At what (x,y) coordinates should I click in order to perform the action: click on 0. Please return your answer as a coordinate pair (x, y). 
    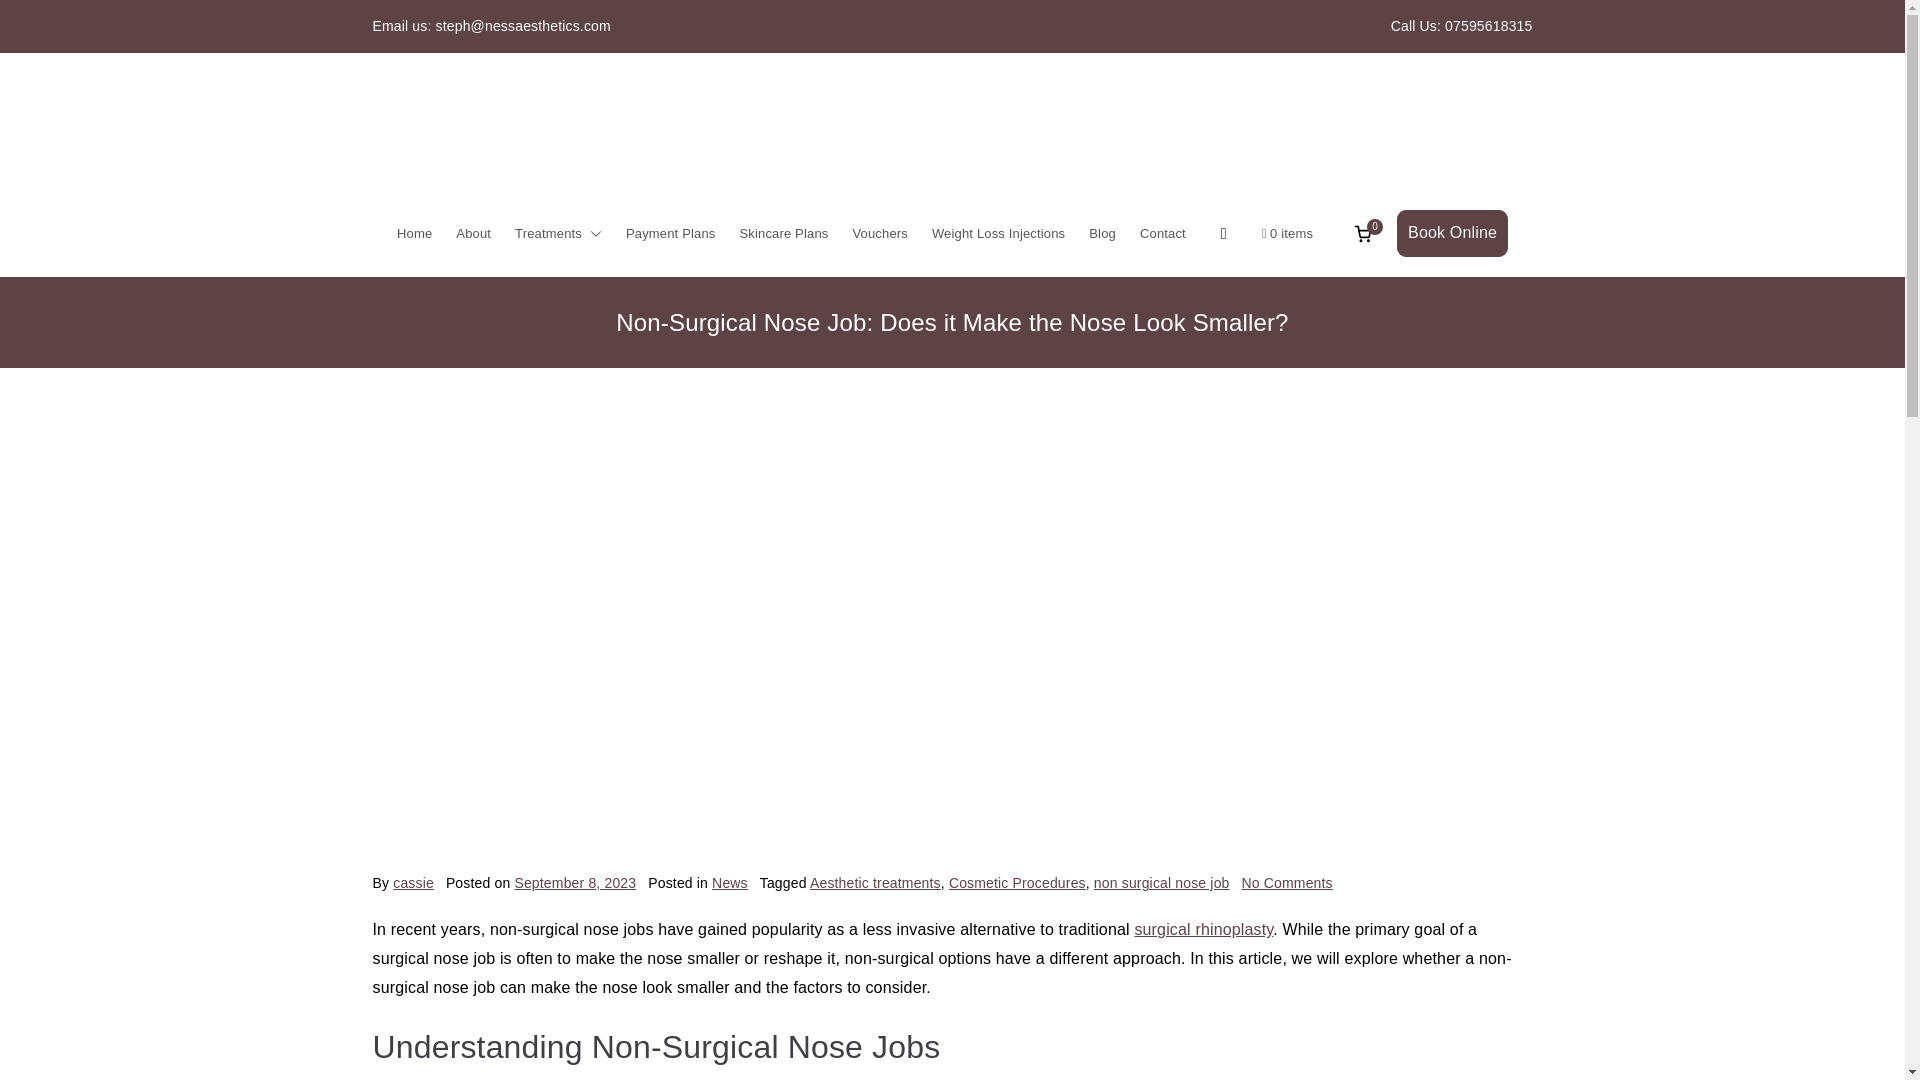
    Looking at the image, I should click on (1362, 234).